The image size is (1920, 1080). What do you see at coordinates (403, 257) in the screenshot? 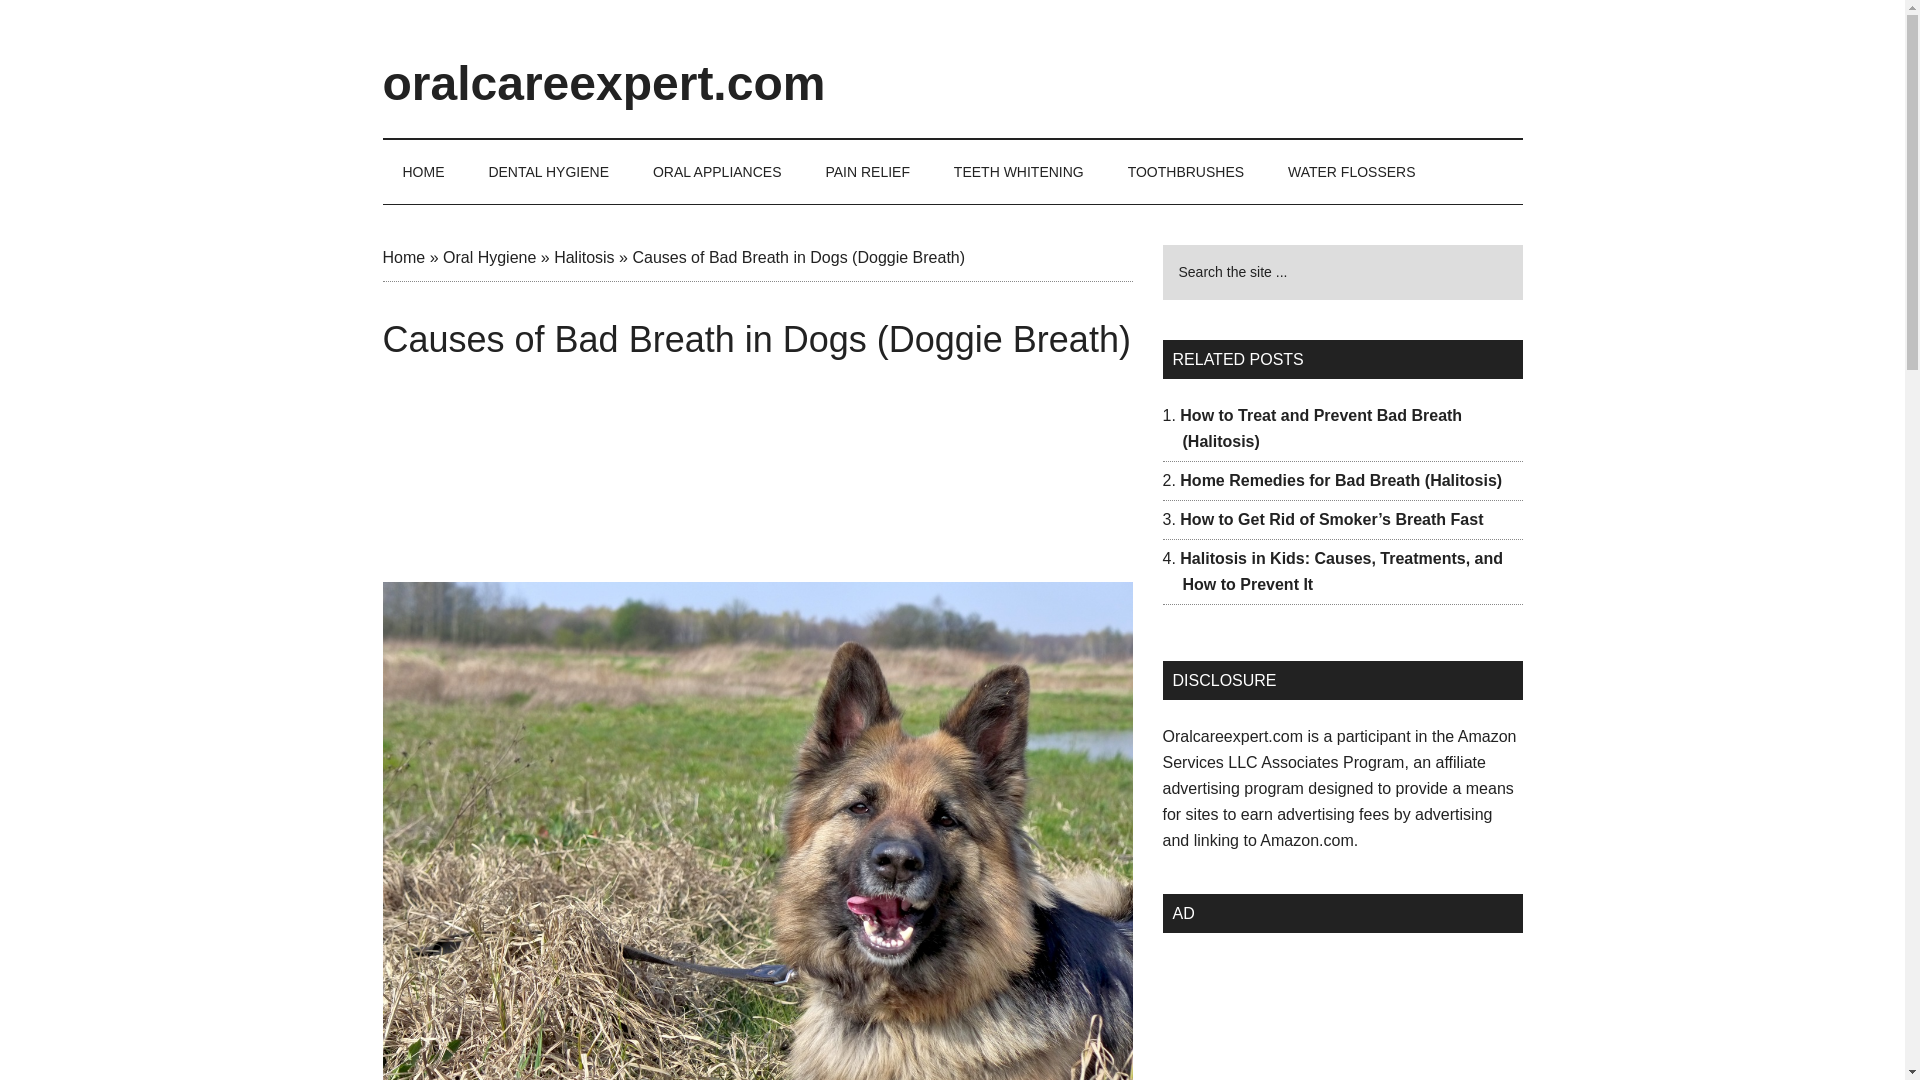
I see `Home` at bounding box center [403, 257].